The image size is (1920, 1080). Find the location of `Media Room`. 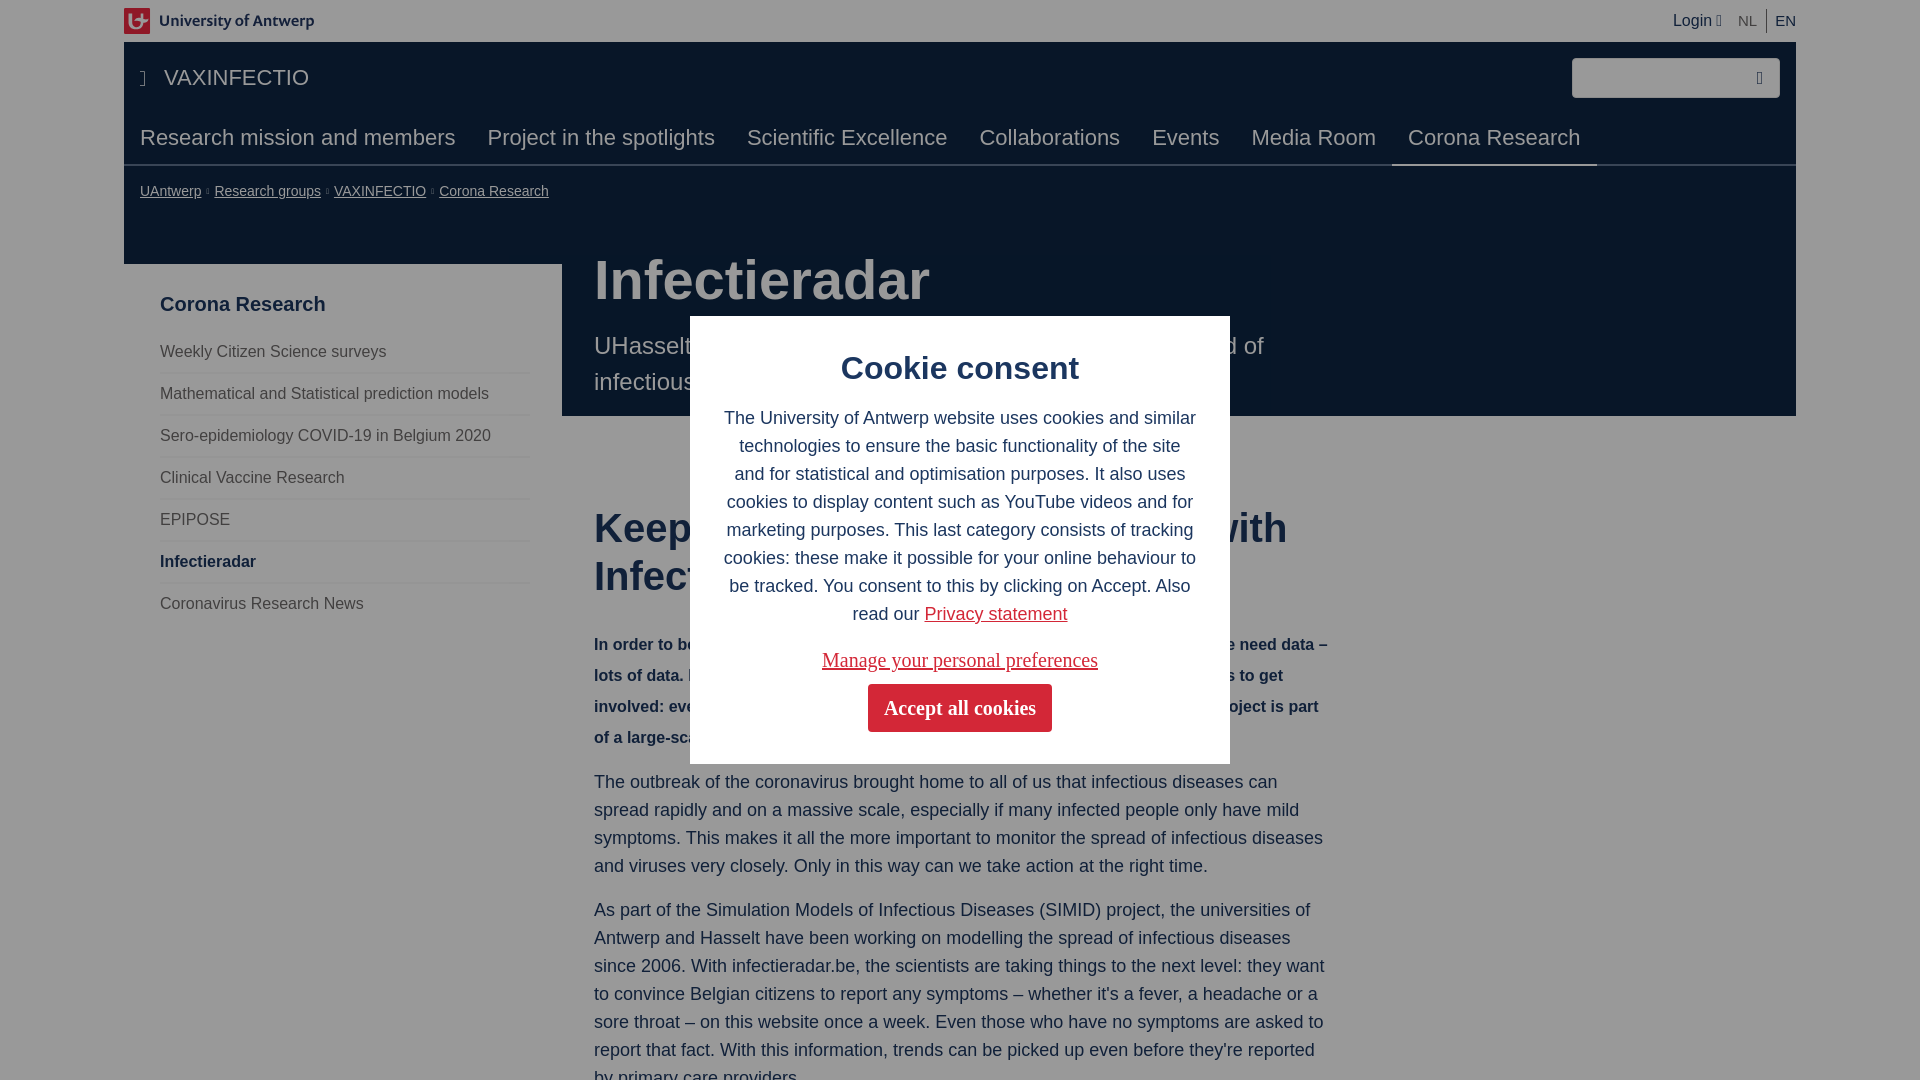

Media Room is located at coordinates (1313, 139).